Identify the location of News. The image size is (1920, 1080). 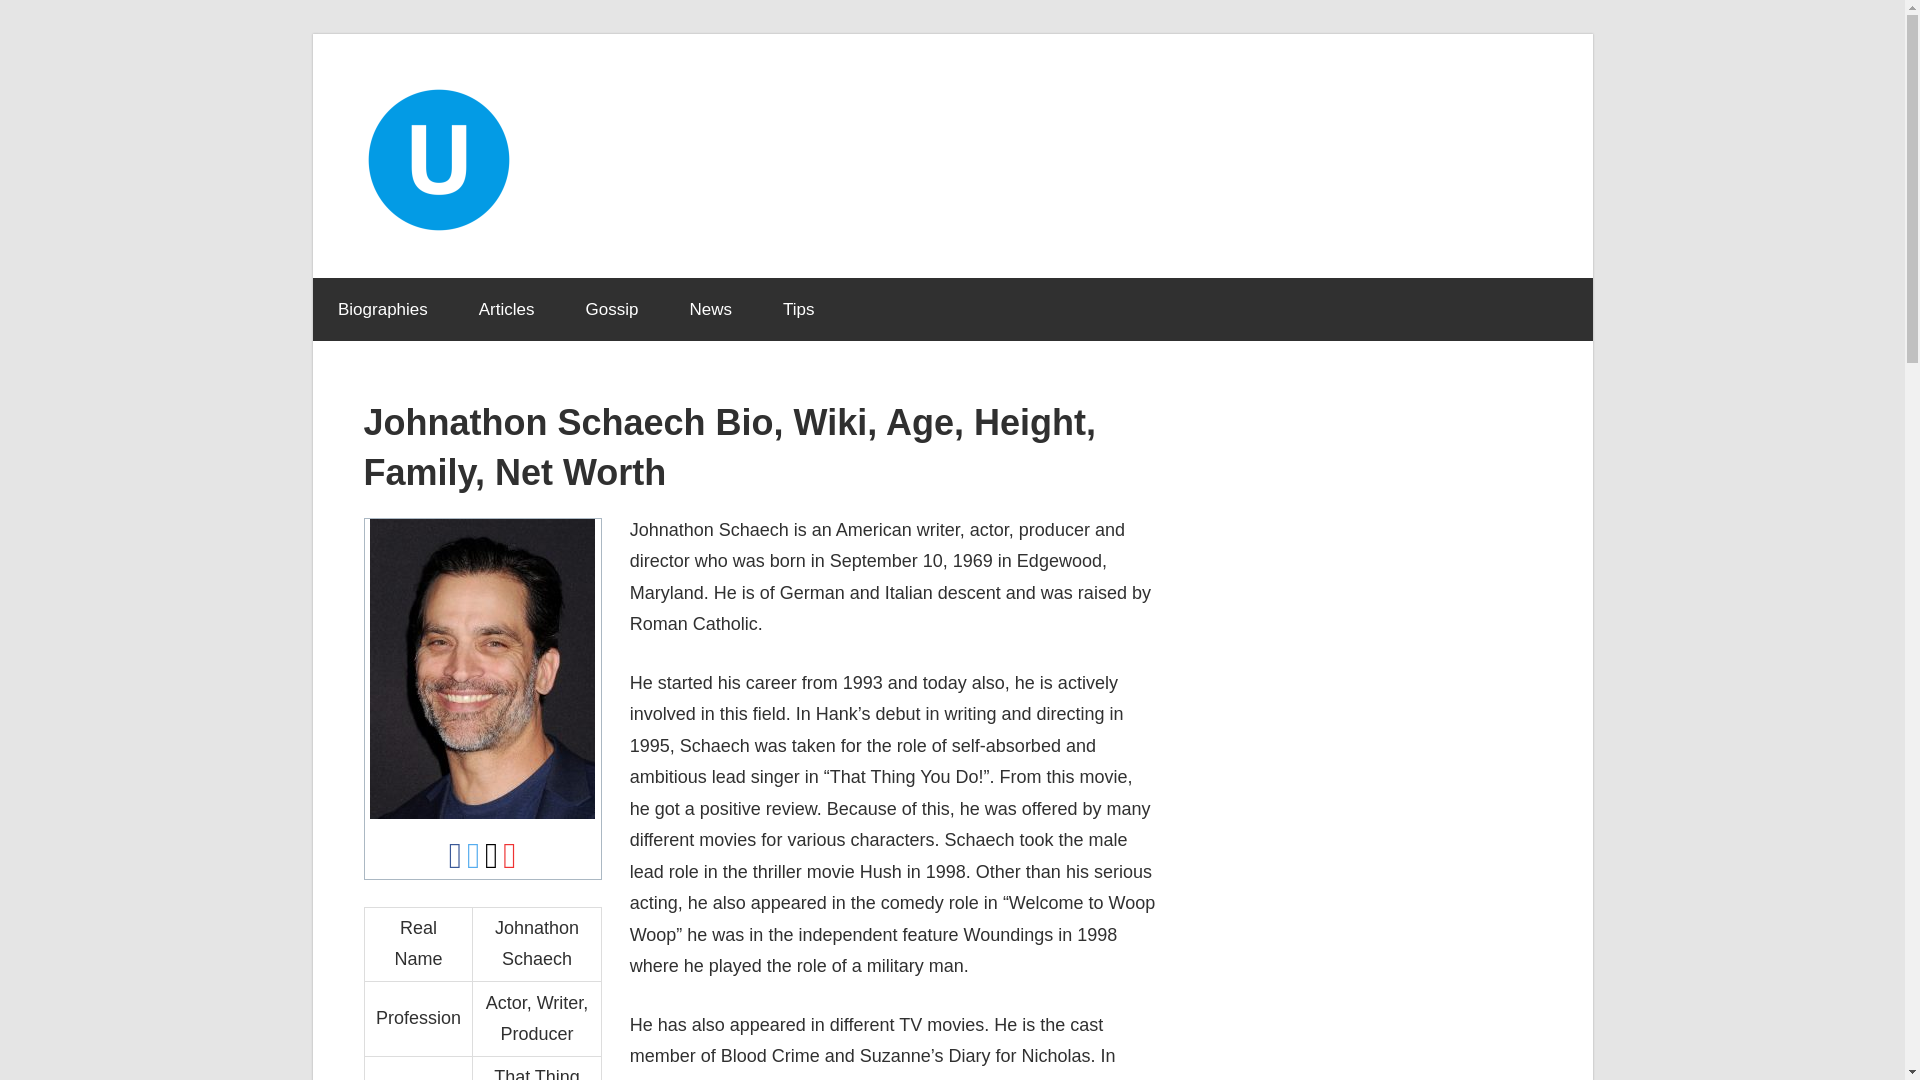
(711, 310).